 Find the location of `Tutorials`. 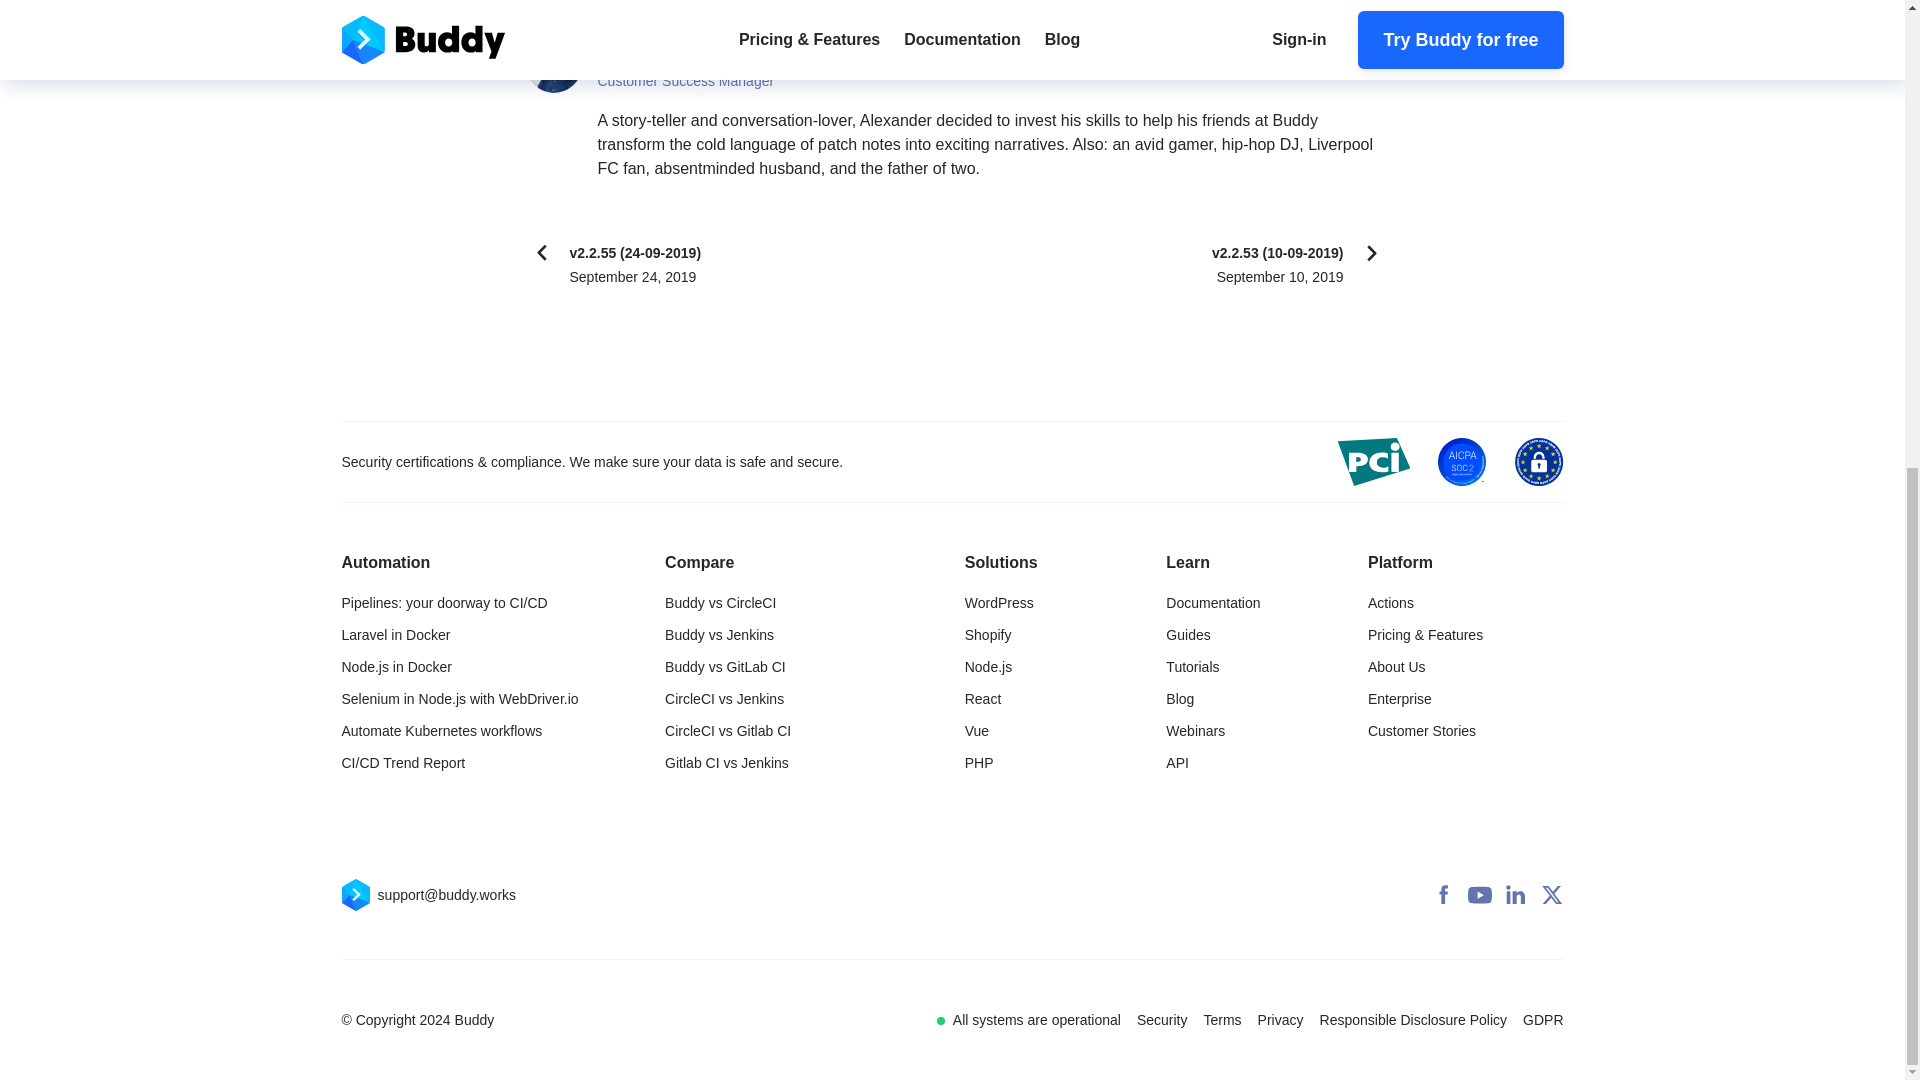

Tutorials is located at coordinates (1192, 666).